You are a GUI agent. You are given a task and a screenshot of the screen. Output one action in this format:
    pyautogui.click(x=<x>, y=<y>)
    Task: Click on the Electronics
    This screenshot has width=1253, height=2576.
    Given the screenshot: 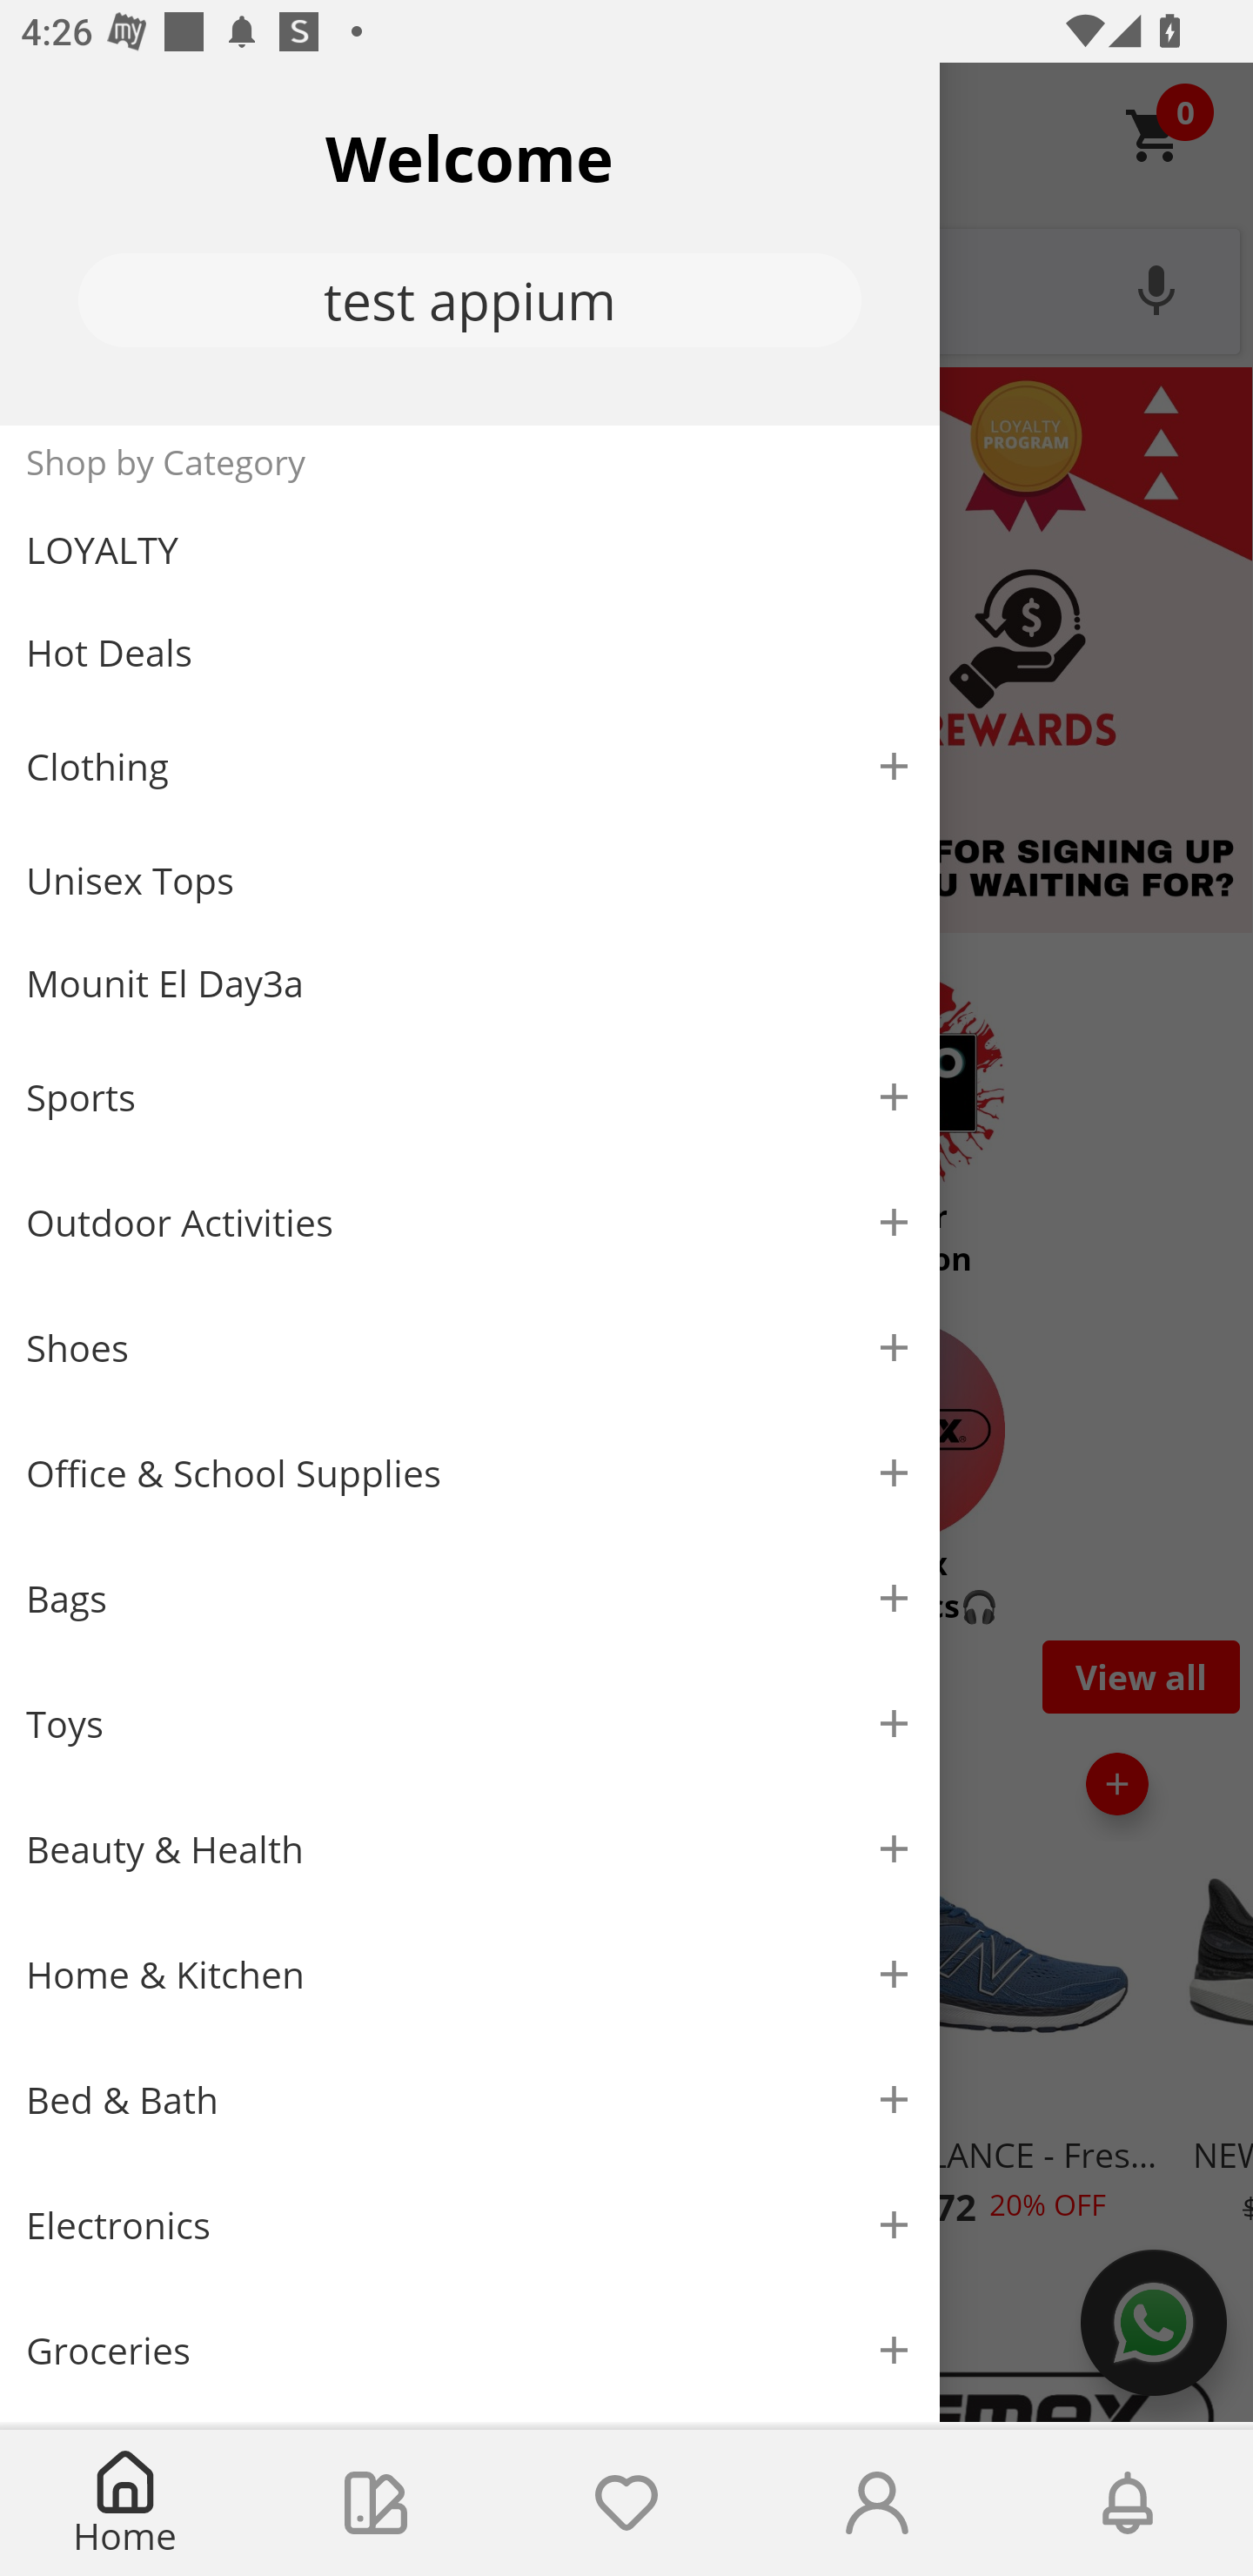 What is the action you would take?
    pyautogui.click(x=470, y=2225)
    